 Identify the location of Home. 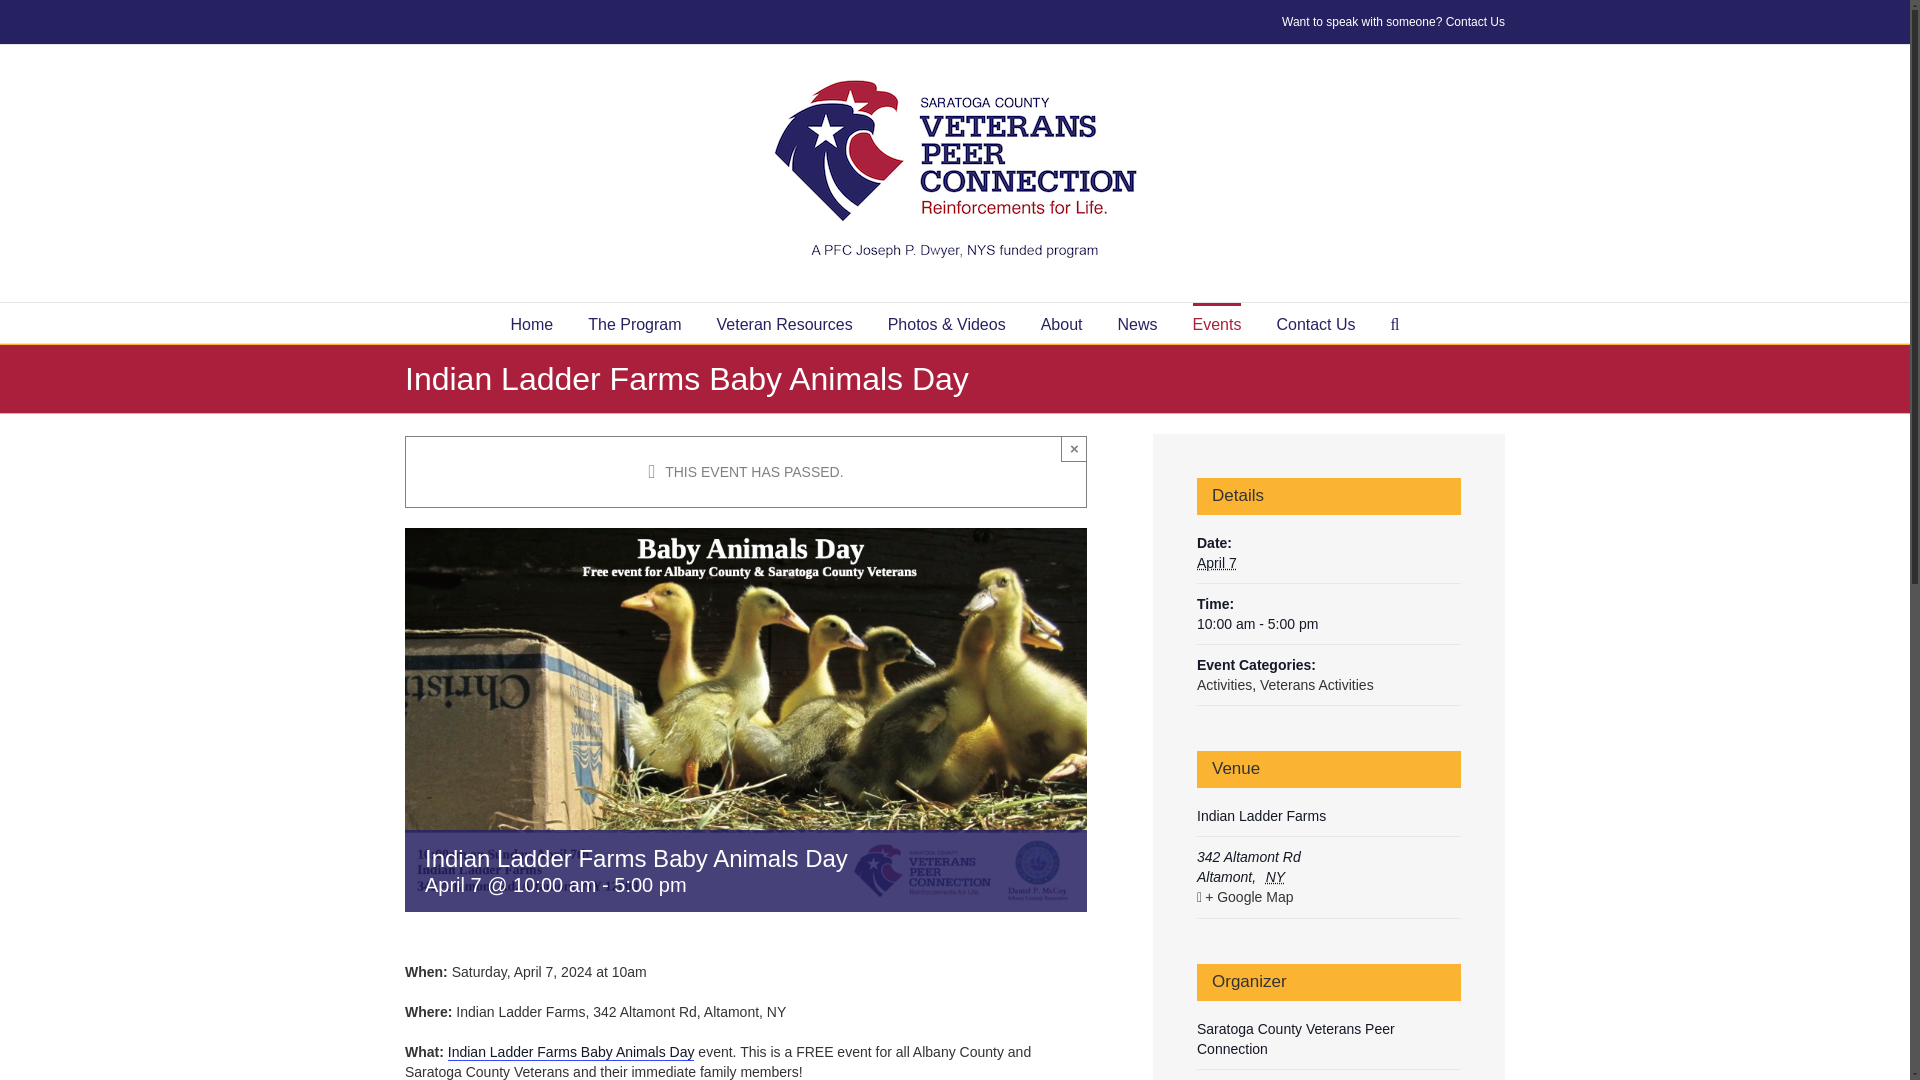
(532, 323).